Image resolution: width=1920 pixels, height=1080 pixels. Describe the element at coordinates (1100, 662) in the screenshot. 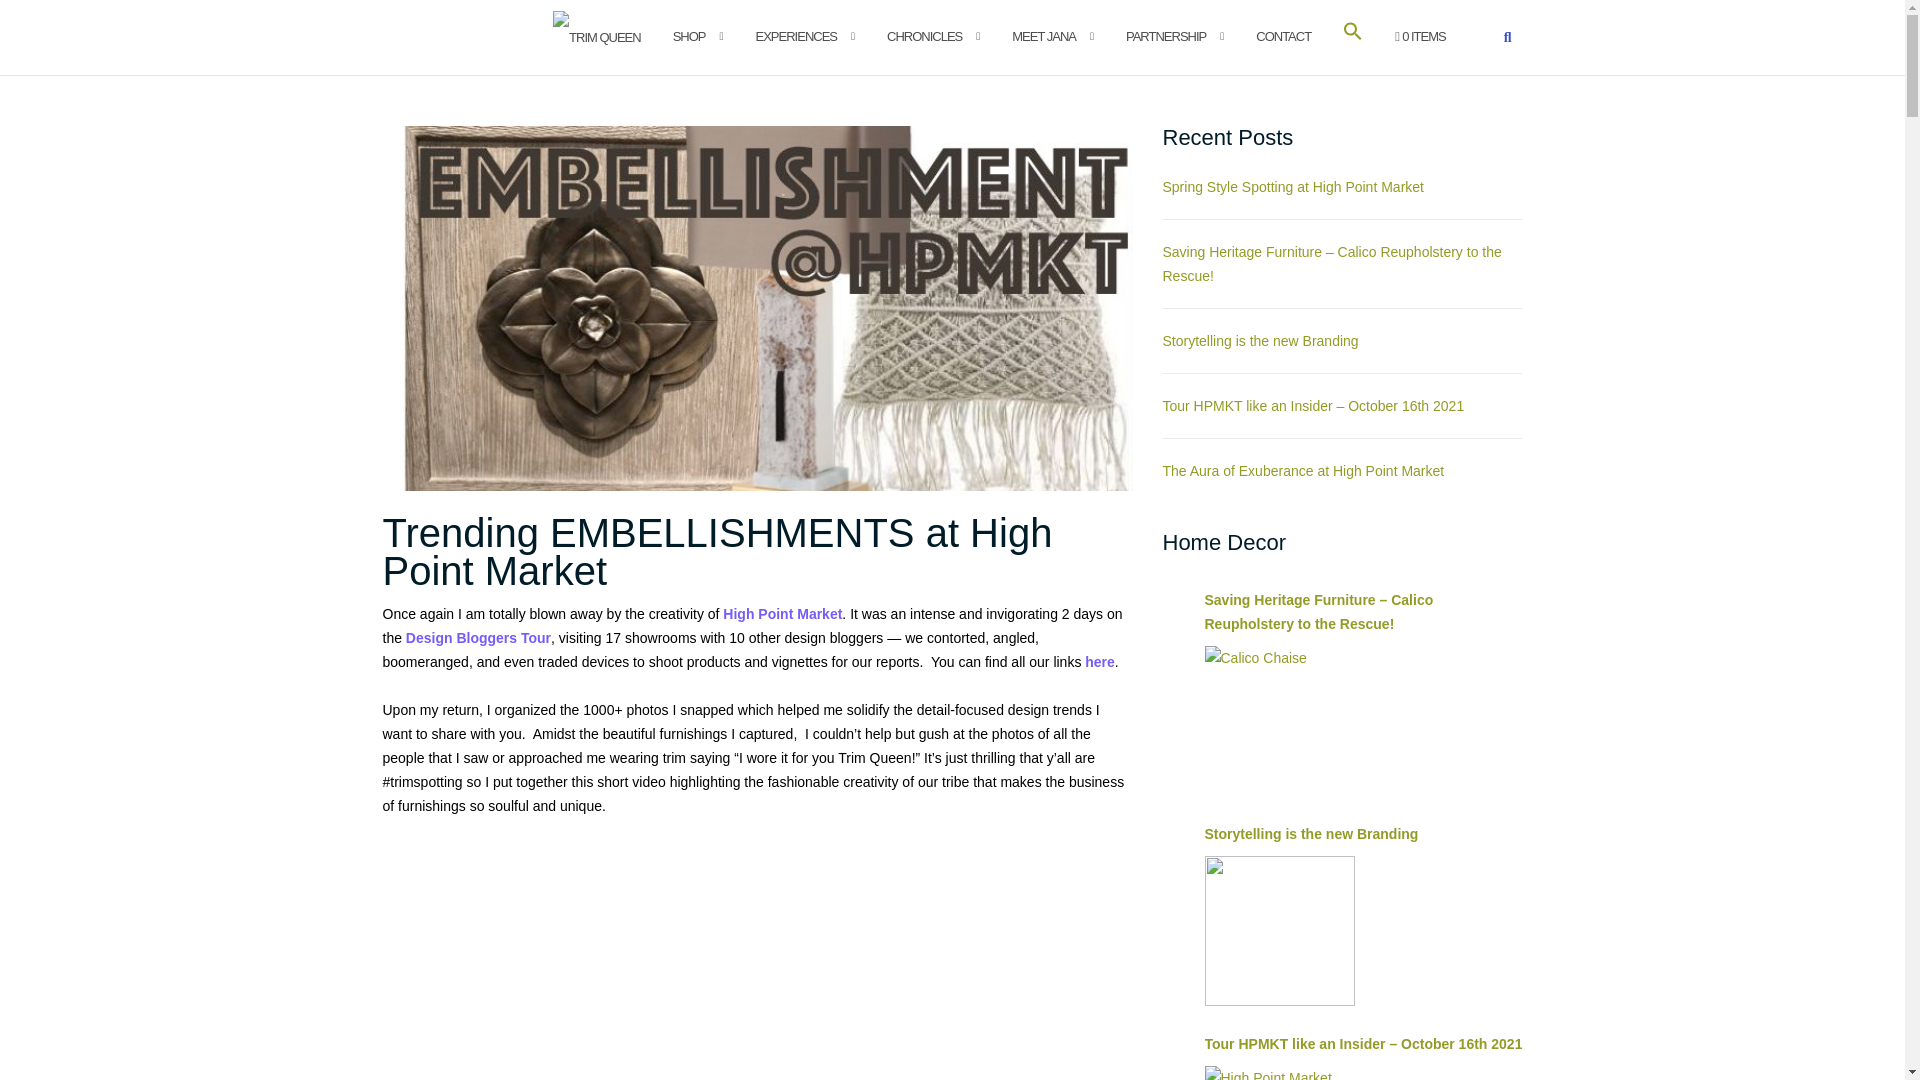

I see `here` at that location.